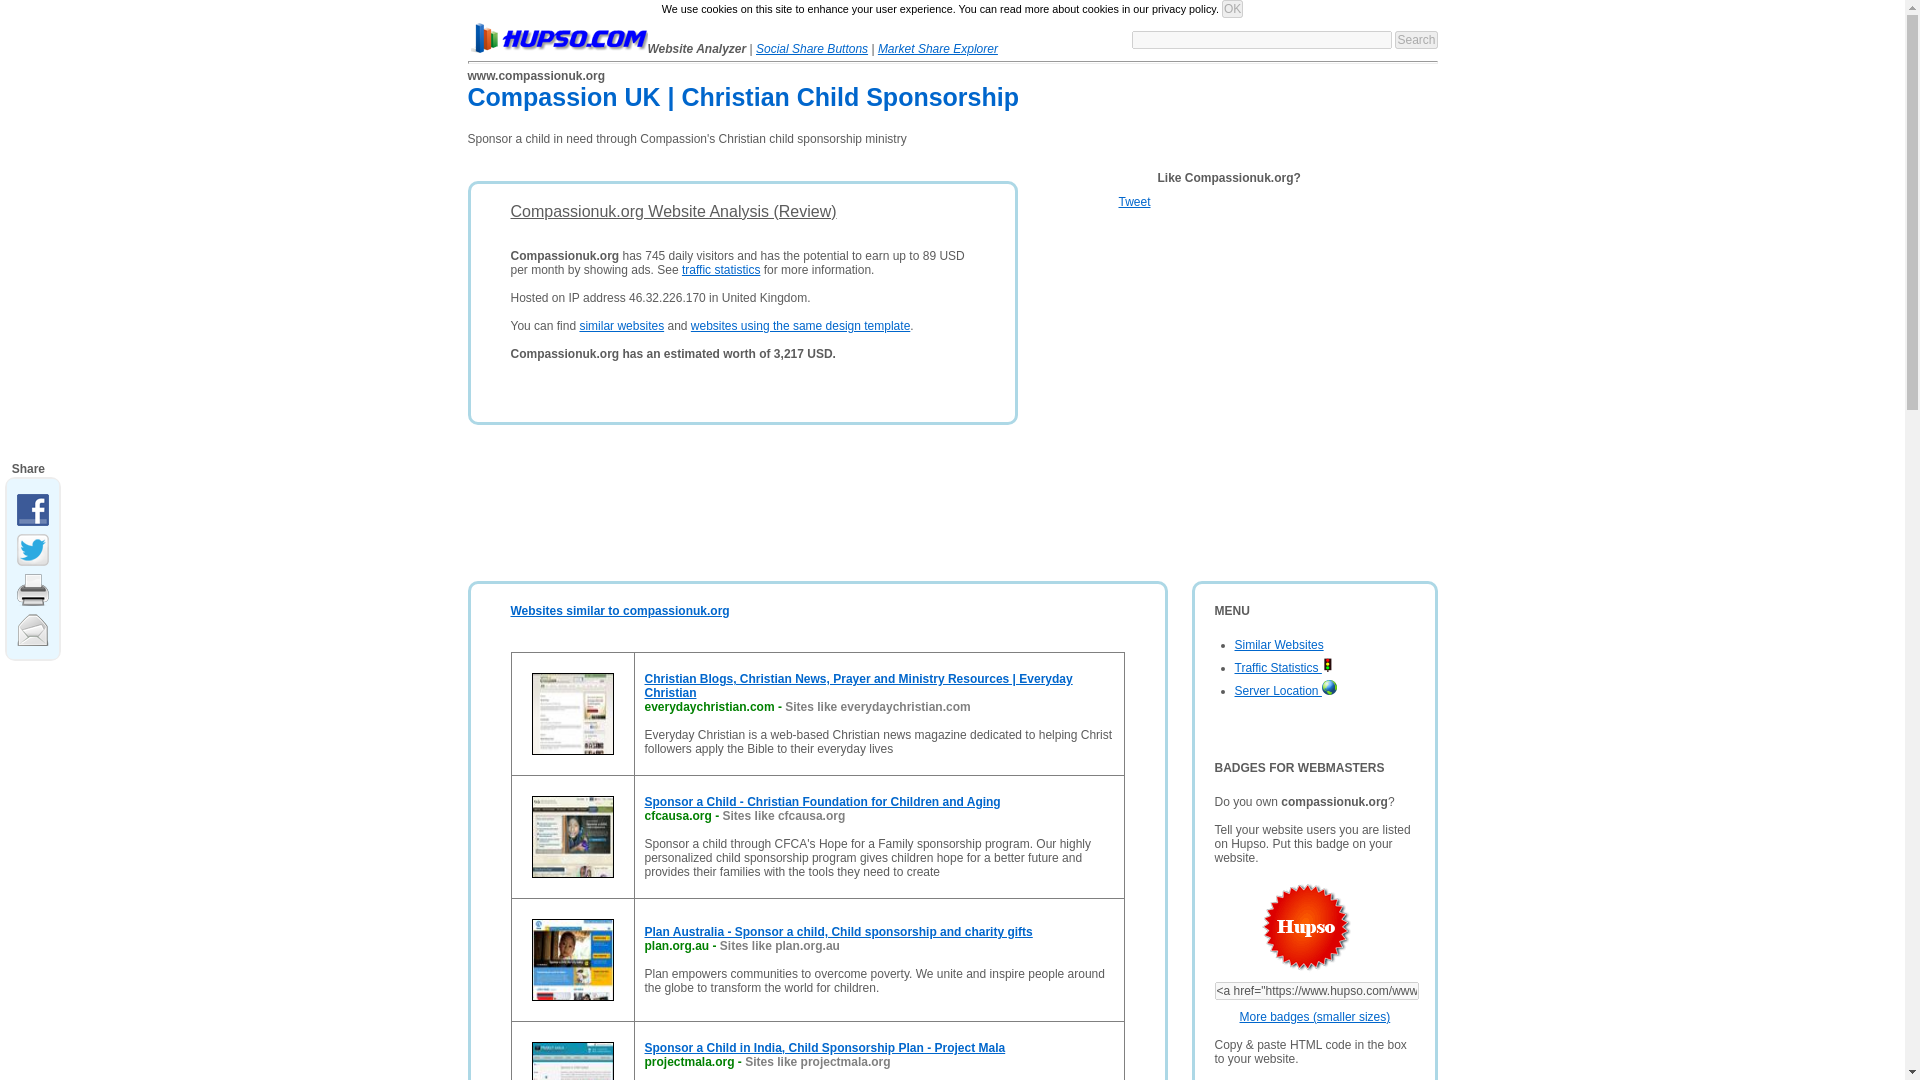  Describe the element at coordinates (817, 1062) in the screenshot. I see `Sites like projectmala.org` at that location.